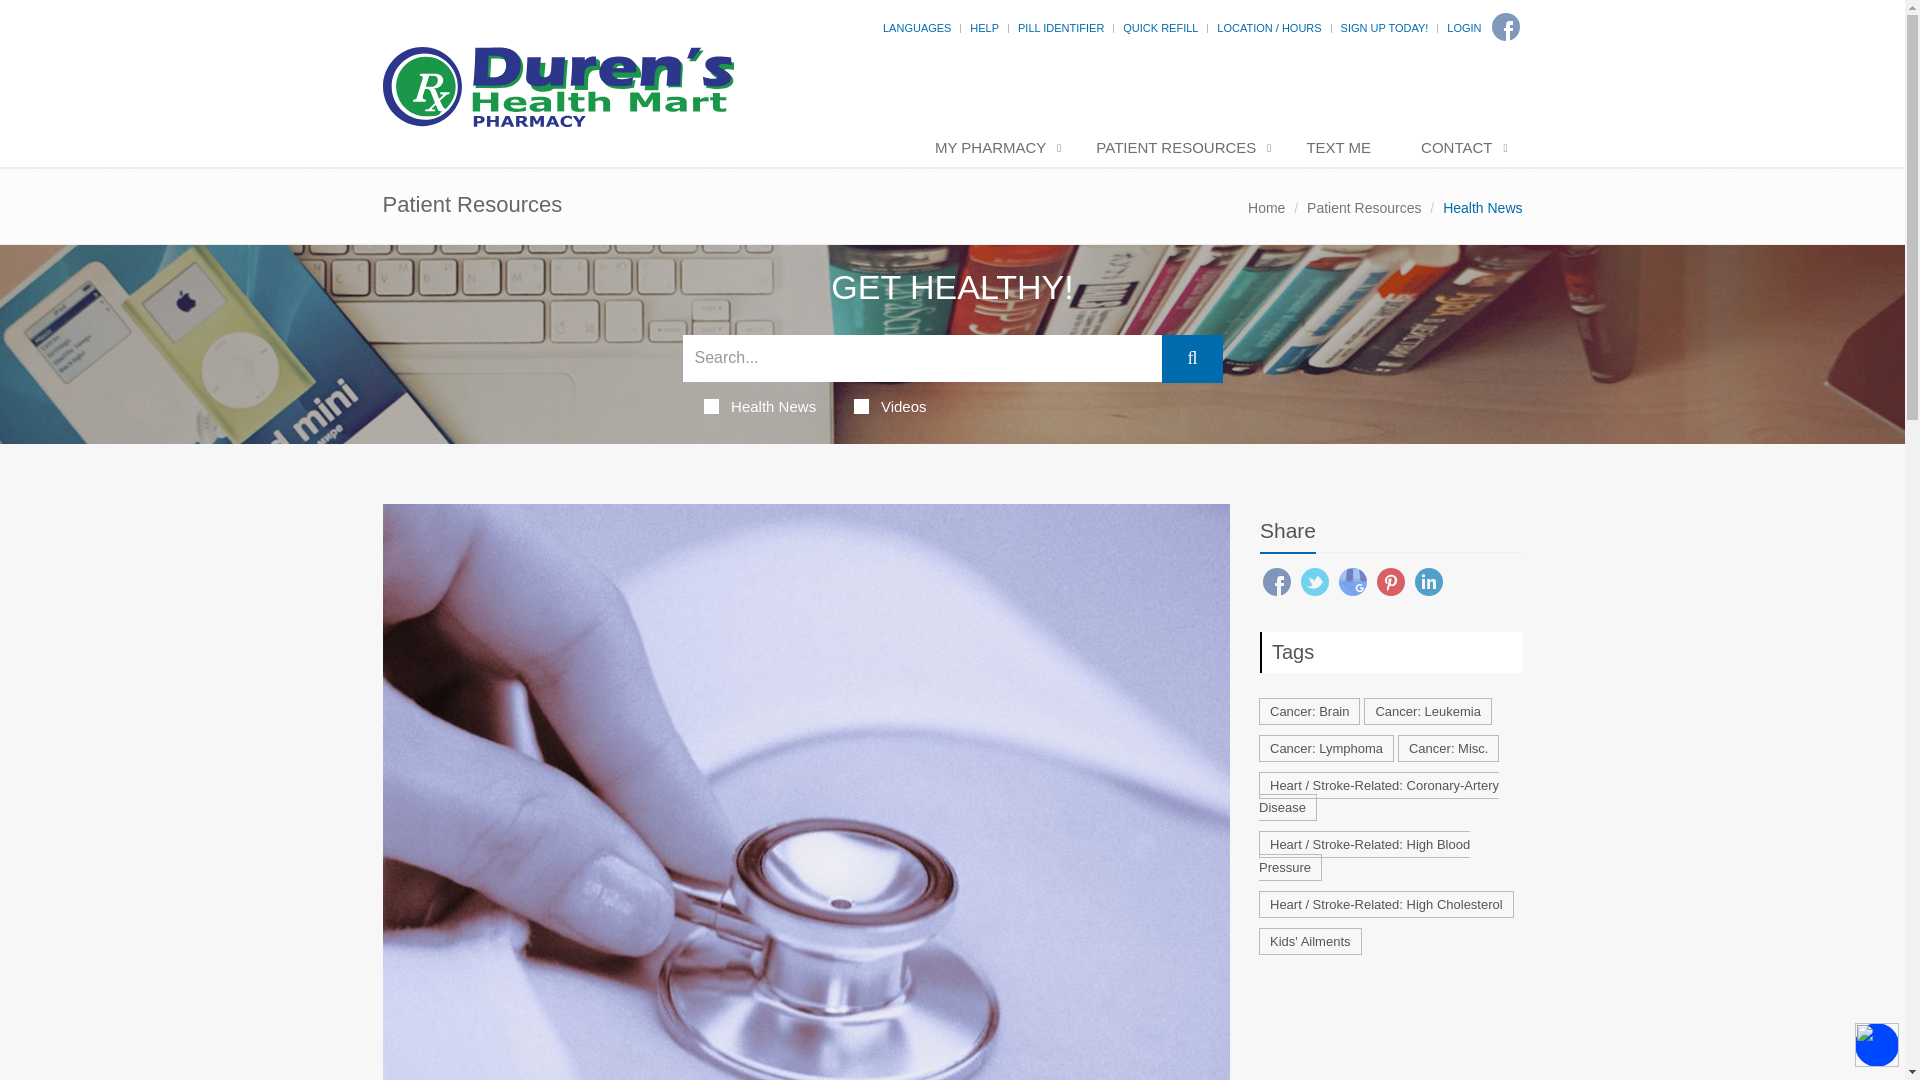 The width and height of the screenshot is (1920, 1080). What do you see at coordinates (1876, 1044) in the screenshot?
I see `Accessibility Menu` at bounding box center [1876, 1044].